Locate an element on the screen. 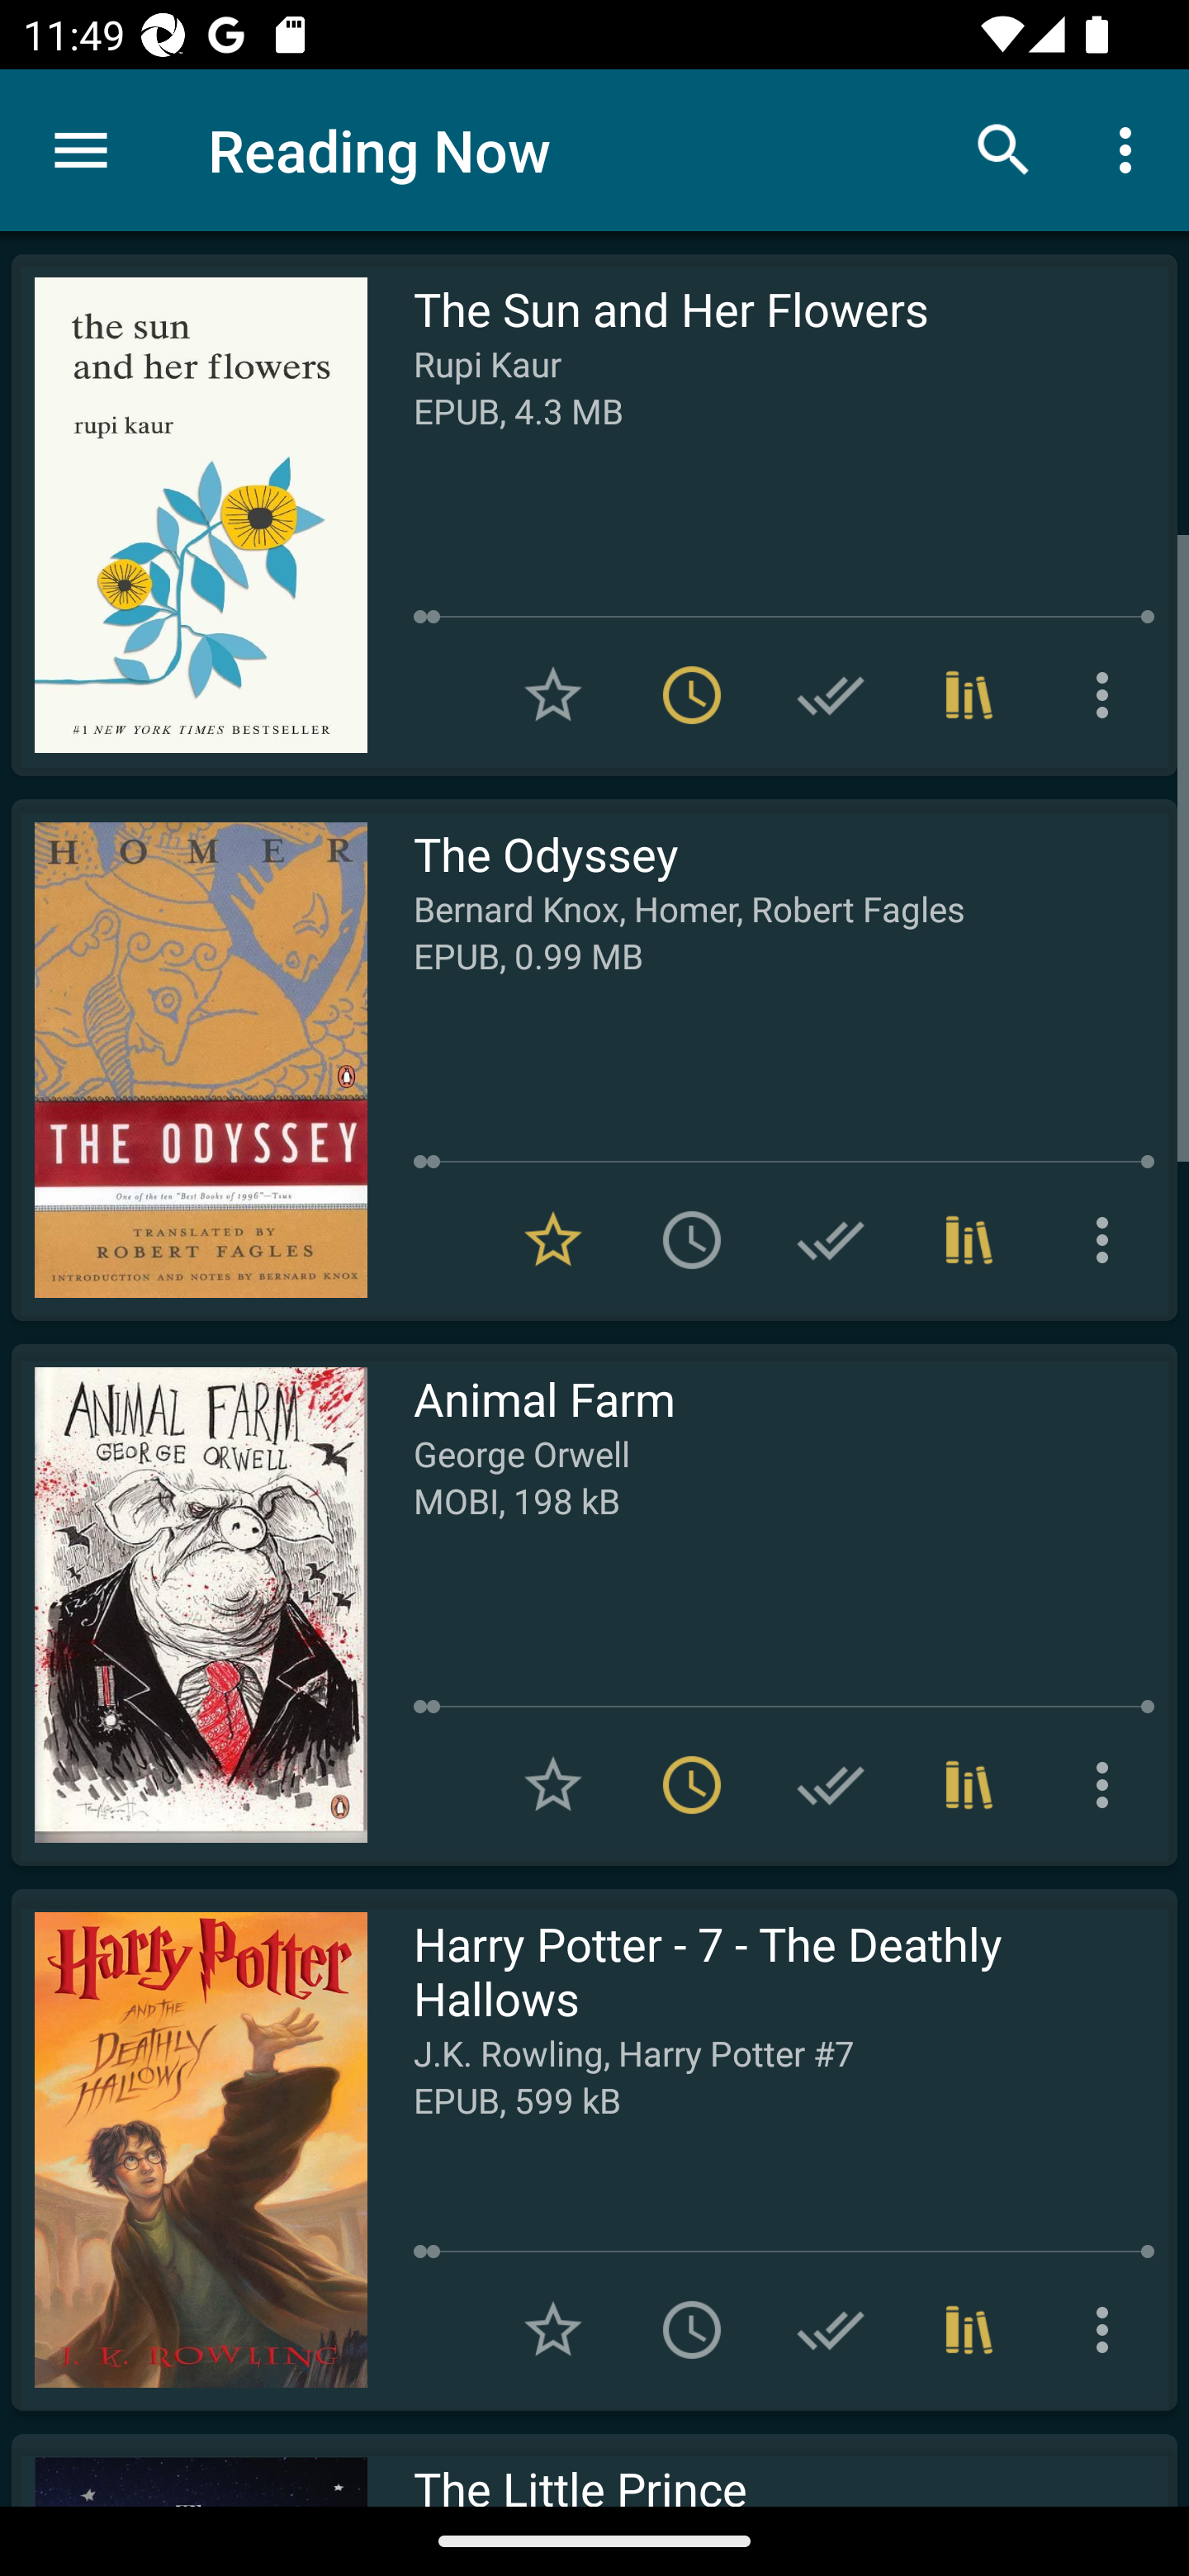  Collections (1) is located at coordinates (969, 1785).